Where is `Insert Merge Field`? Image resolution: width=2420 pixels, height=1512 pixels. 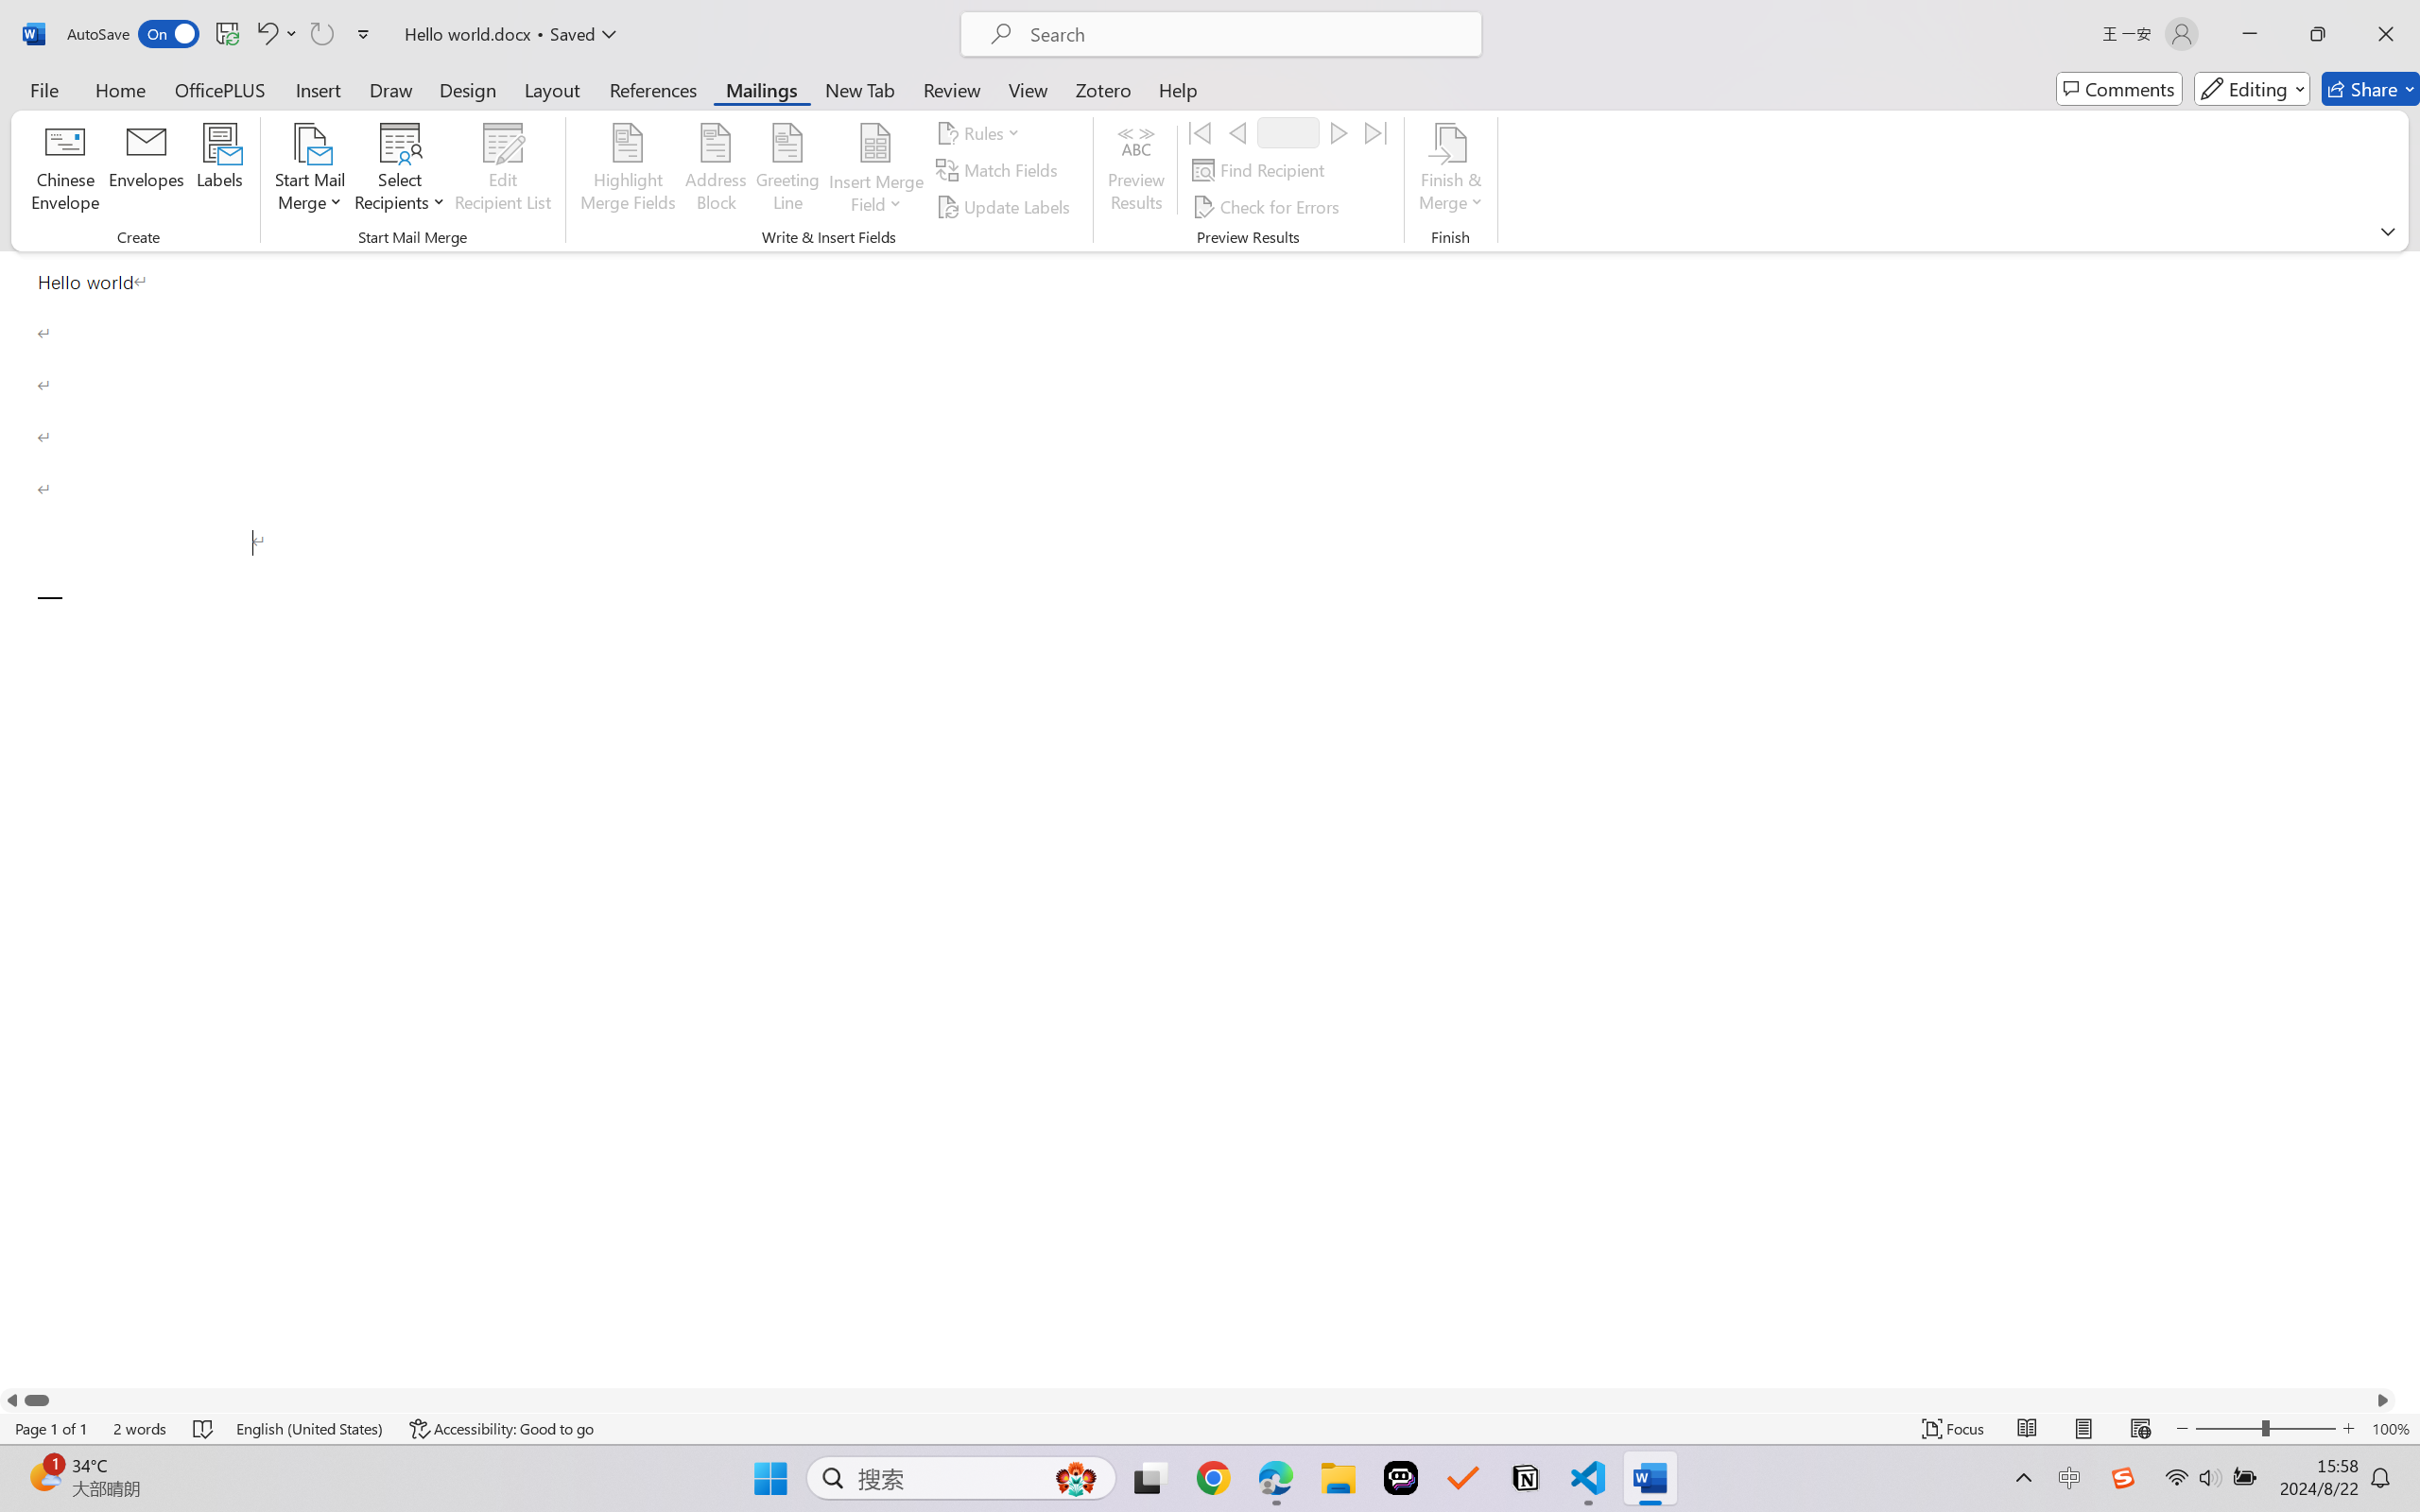
Insert Merge Field is located at coordinates (875, 170).